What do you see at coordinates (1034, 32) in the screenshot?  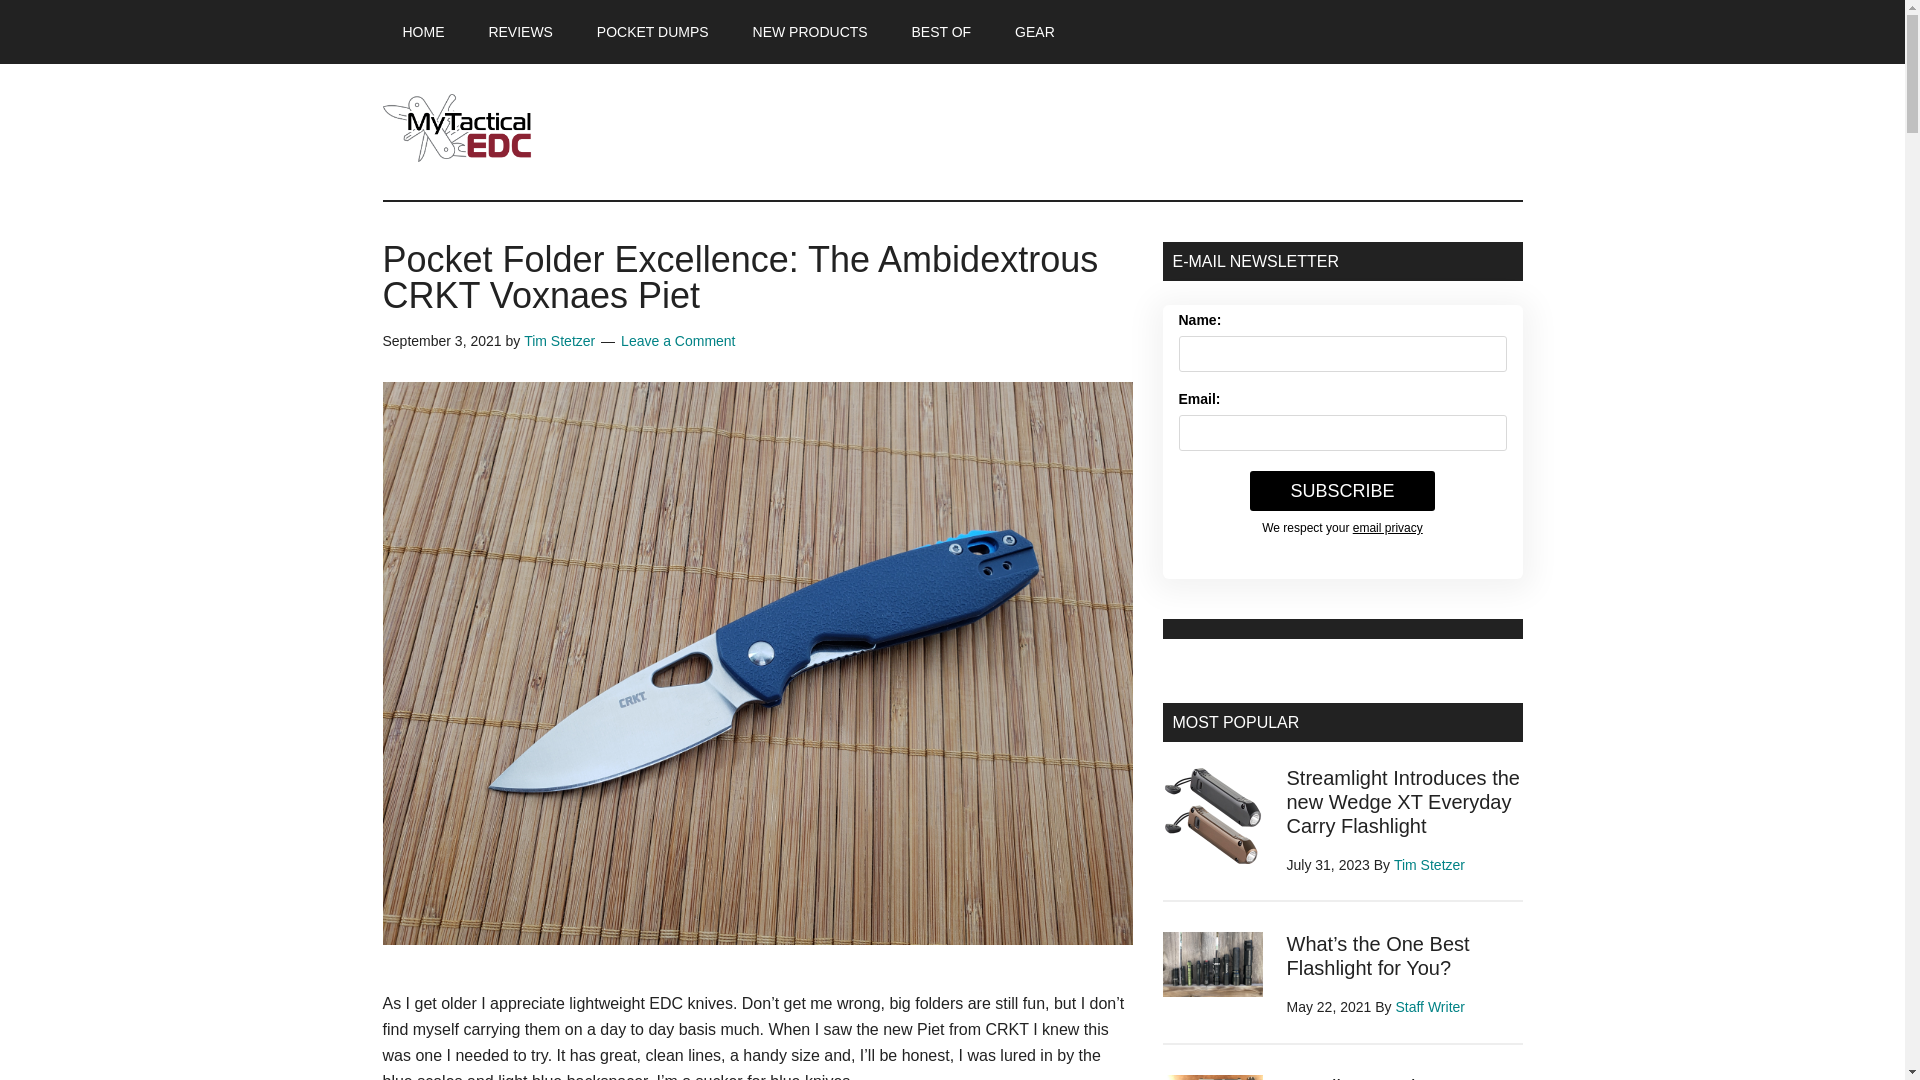 I see `GEAR` at bounding box center [1034, 32].